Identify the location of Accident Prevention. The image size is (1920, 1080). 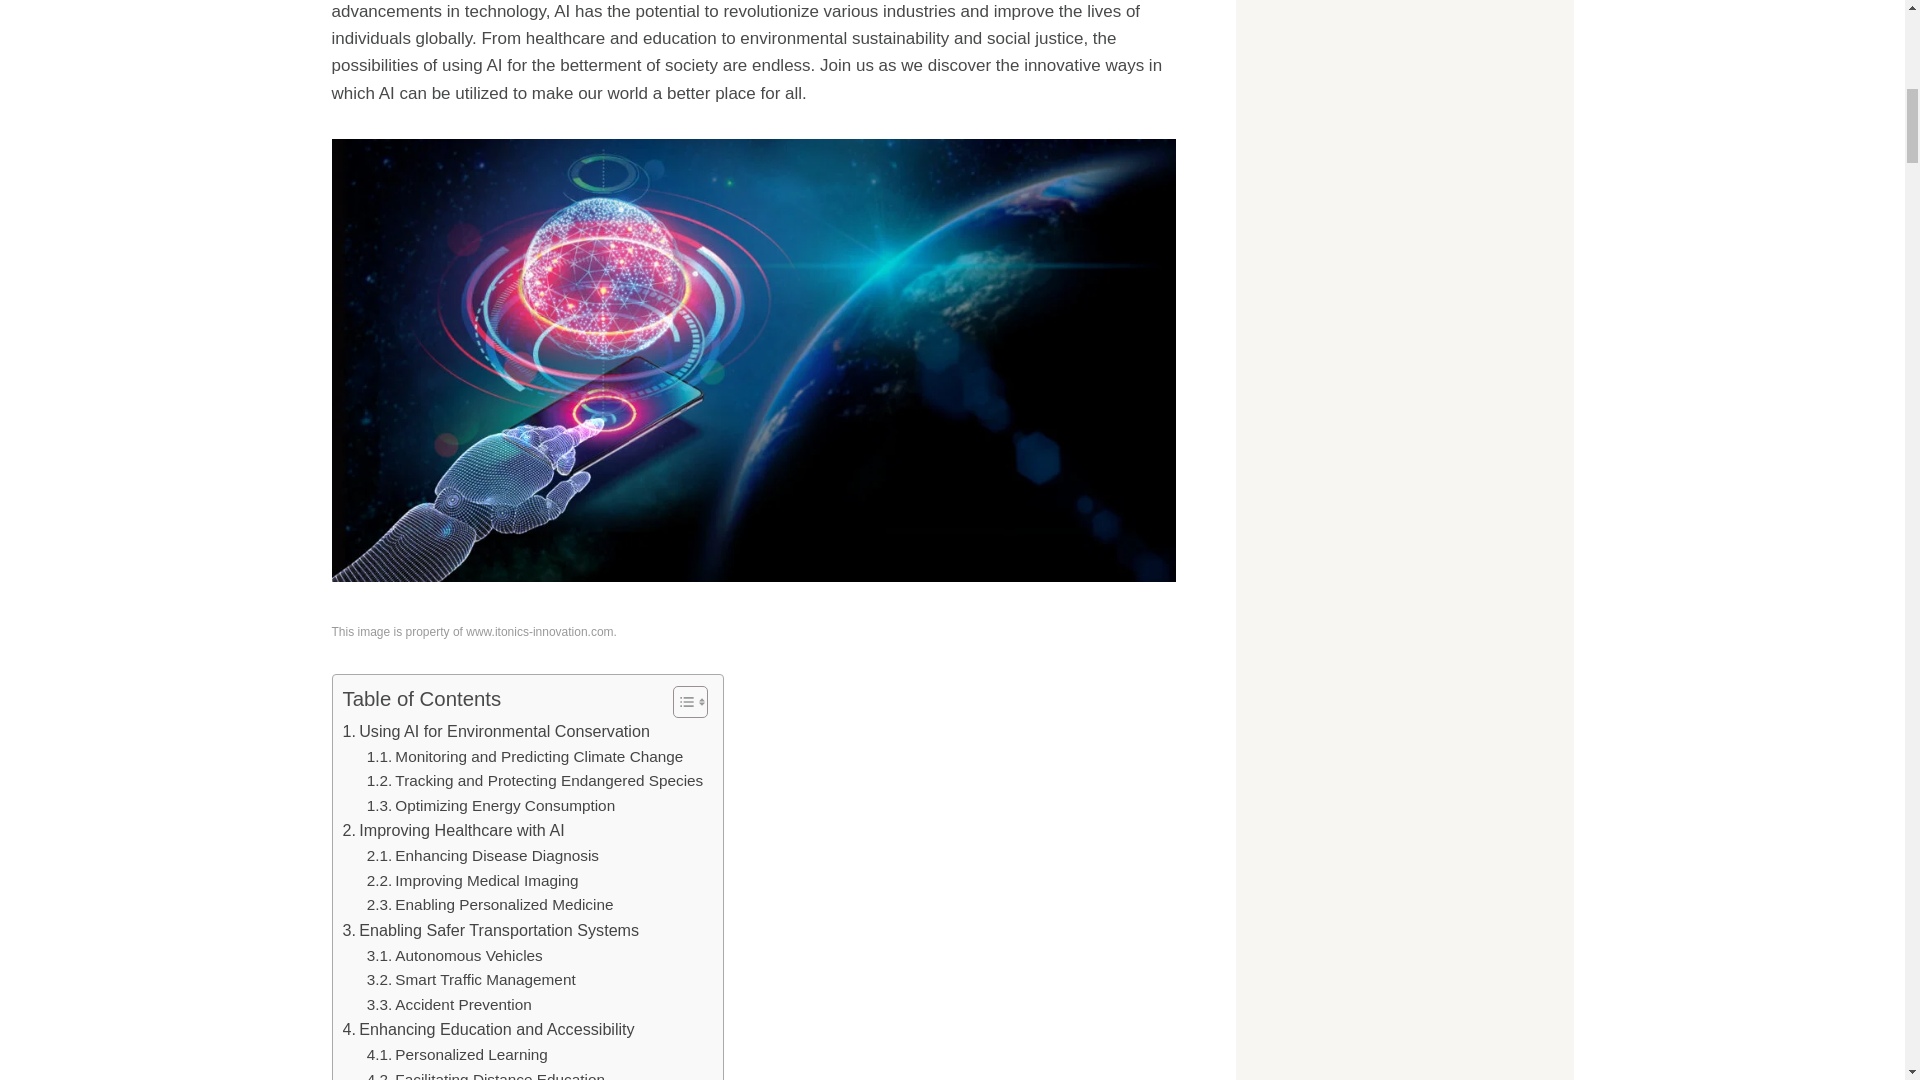
(448, 1005).